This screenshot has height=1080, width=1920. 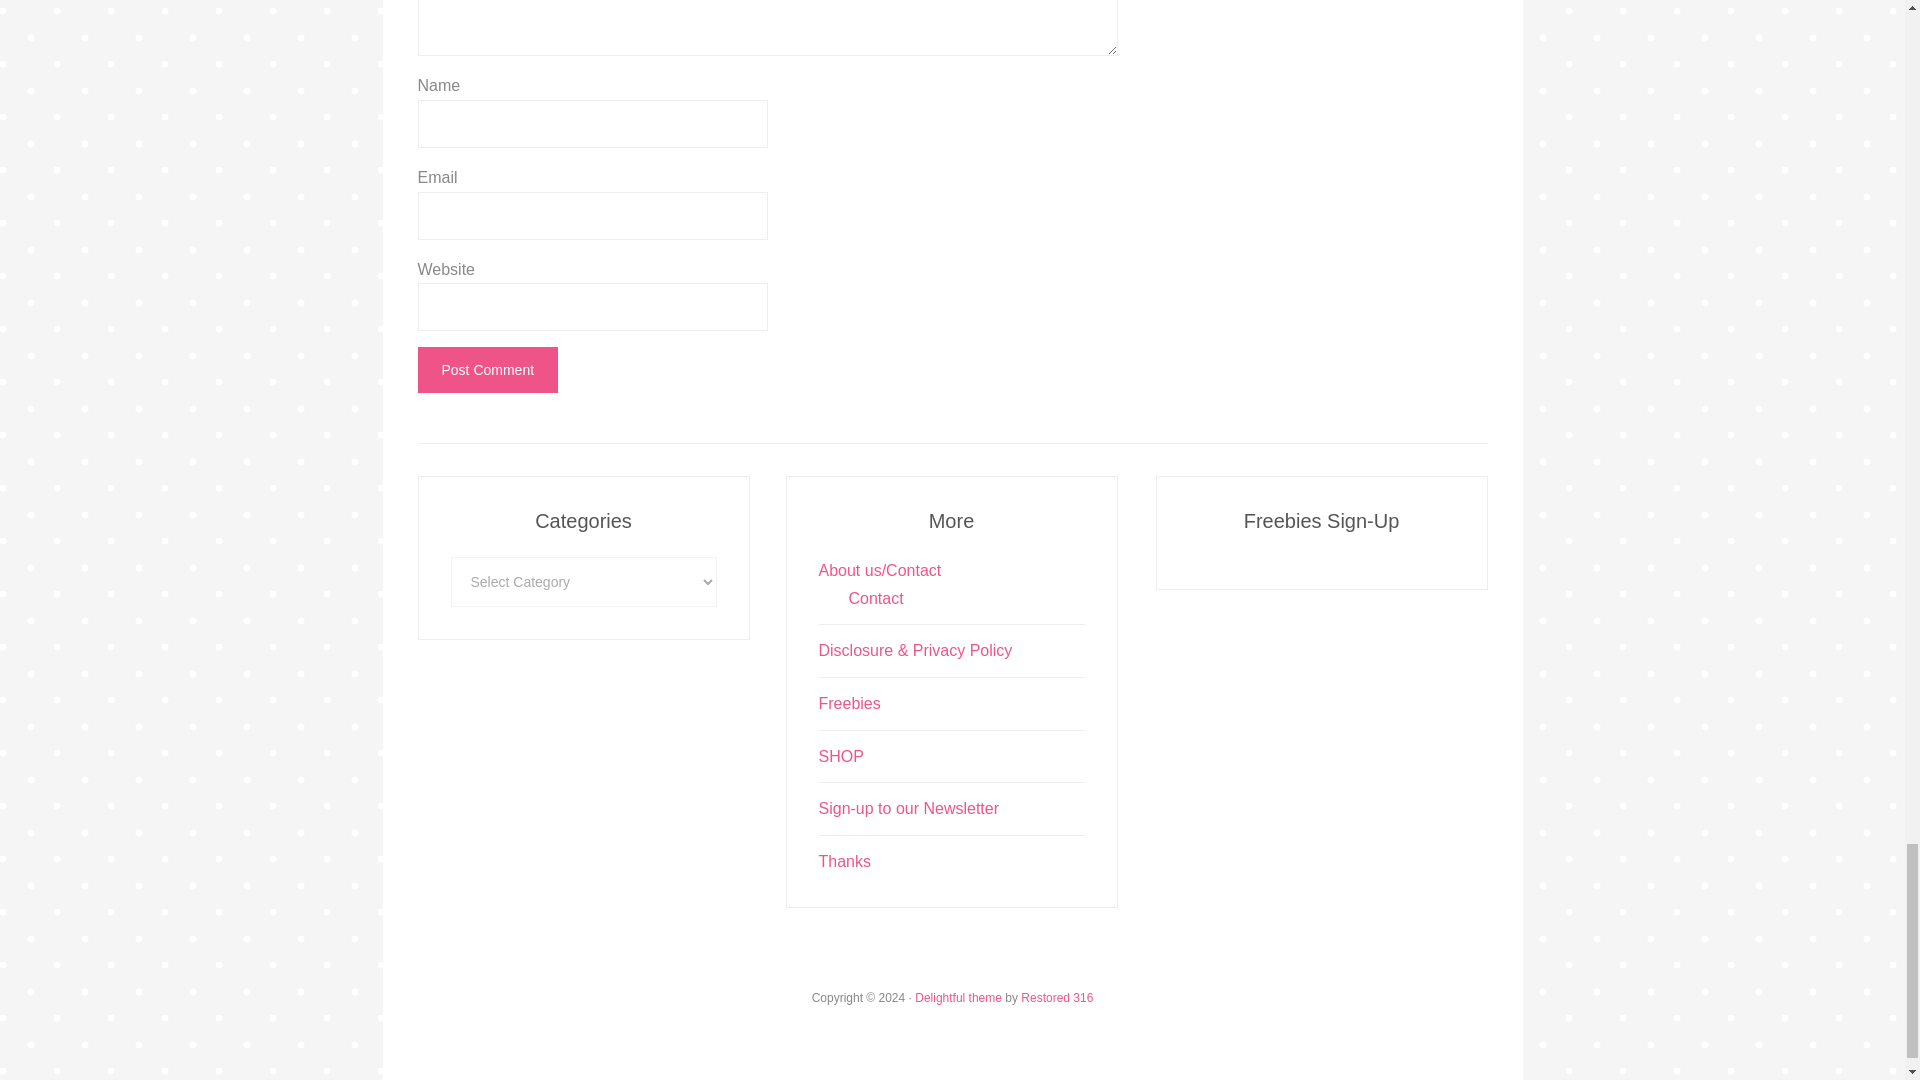 I want to click on Post Comment, so click(x=488, y=370).